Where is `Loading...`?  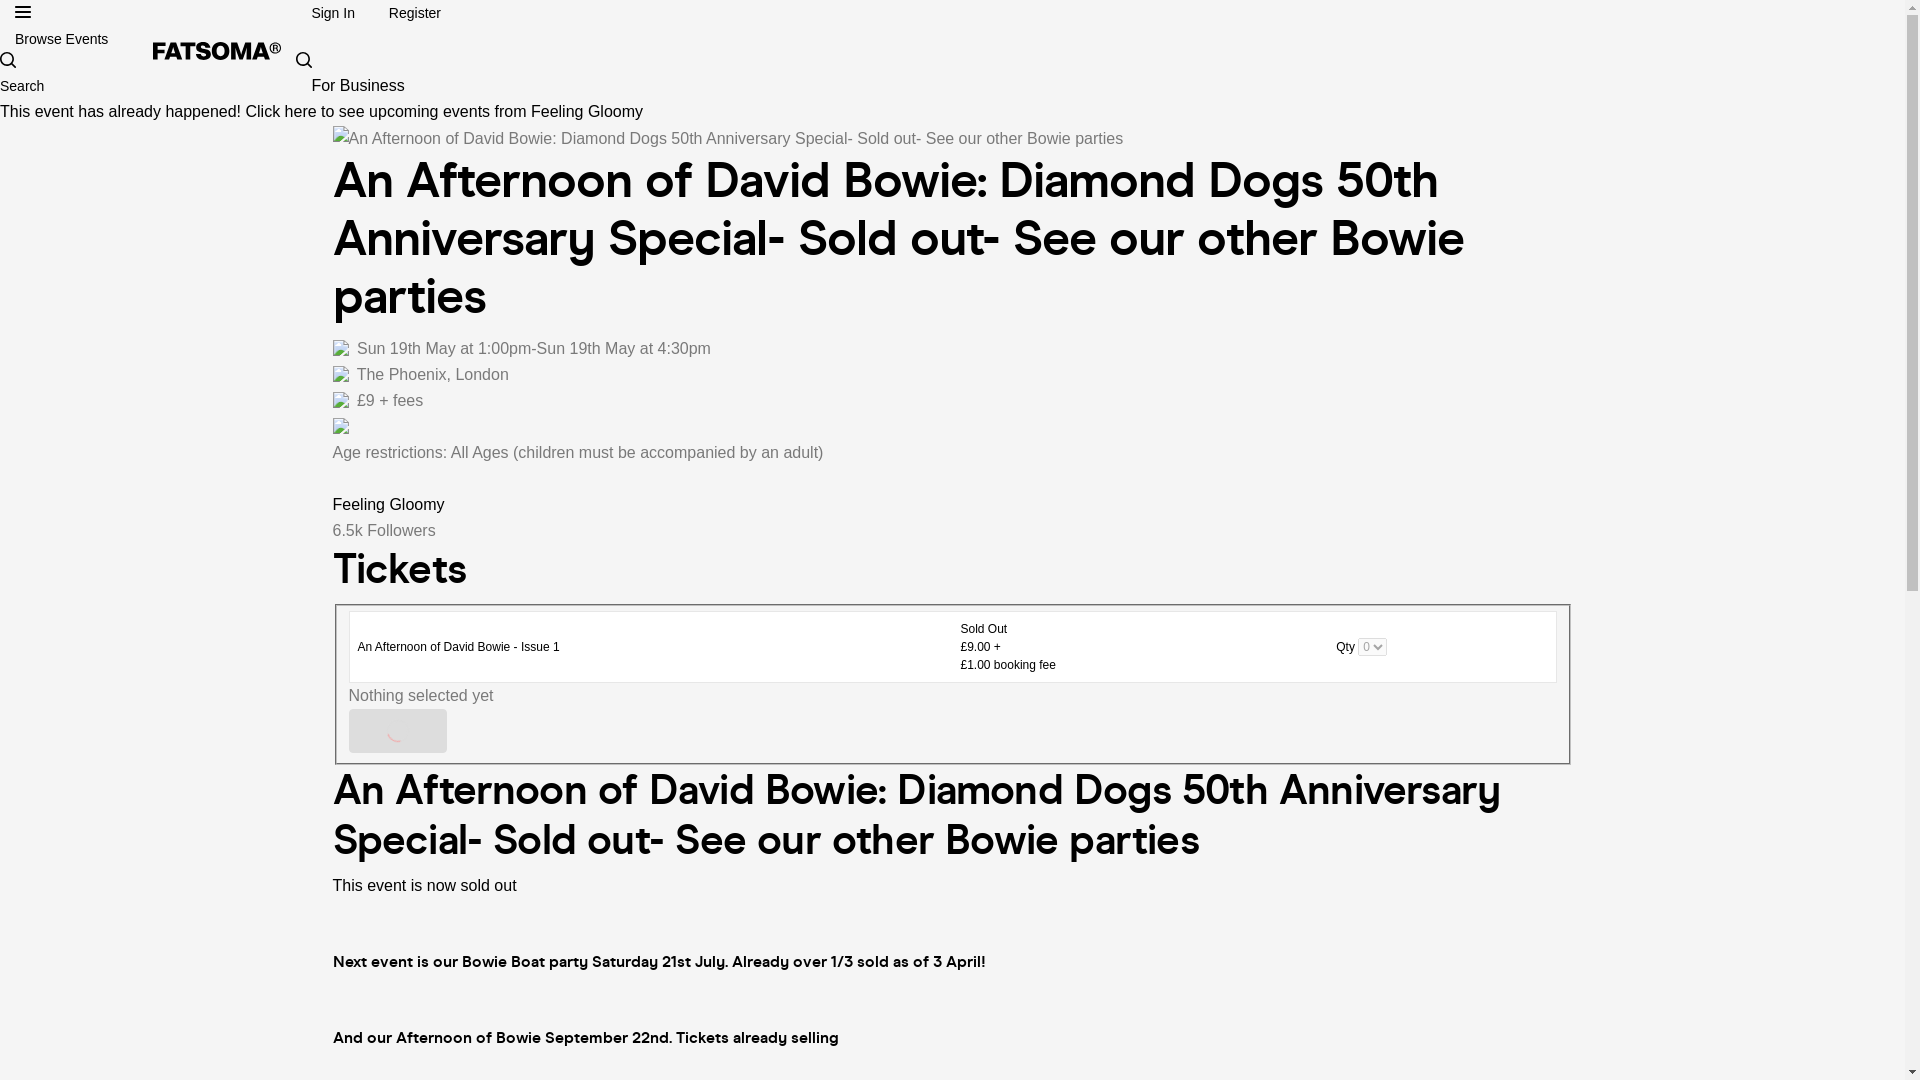
Loading... is located at coordinates (396, 730).